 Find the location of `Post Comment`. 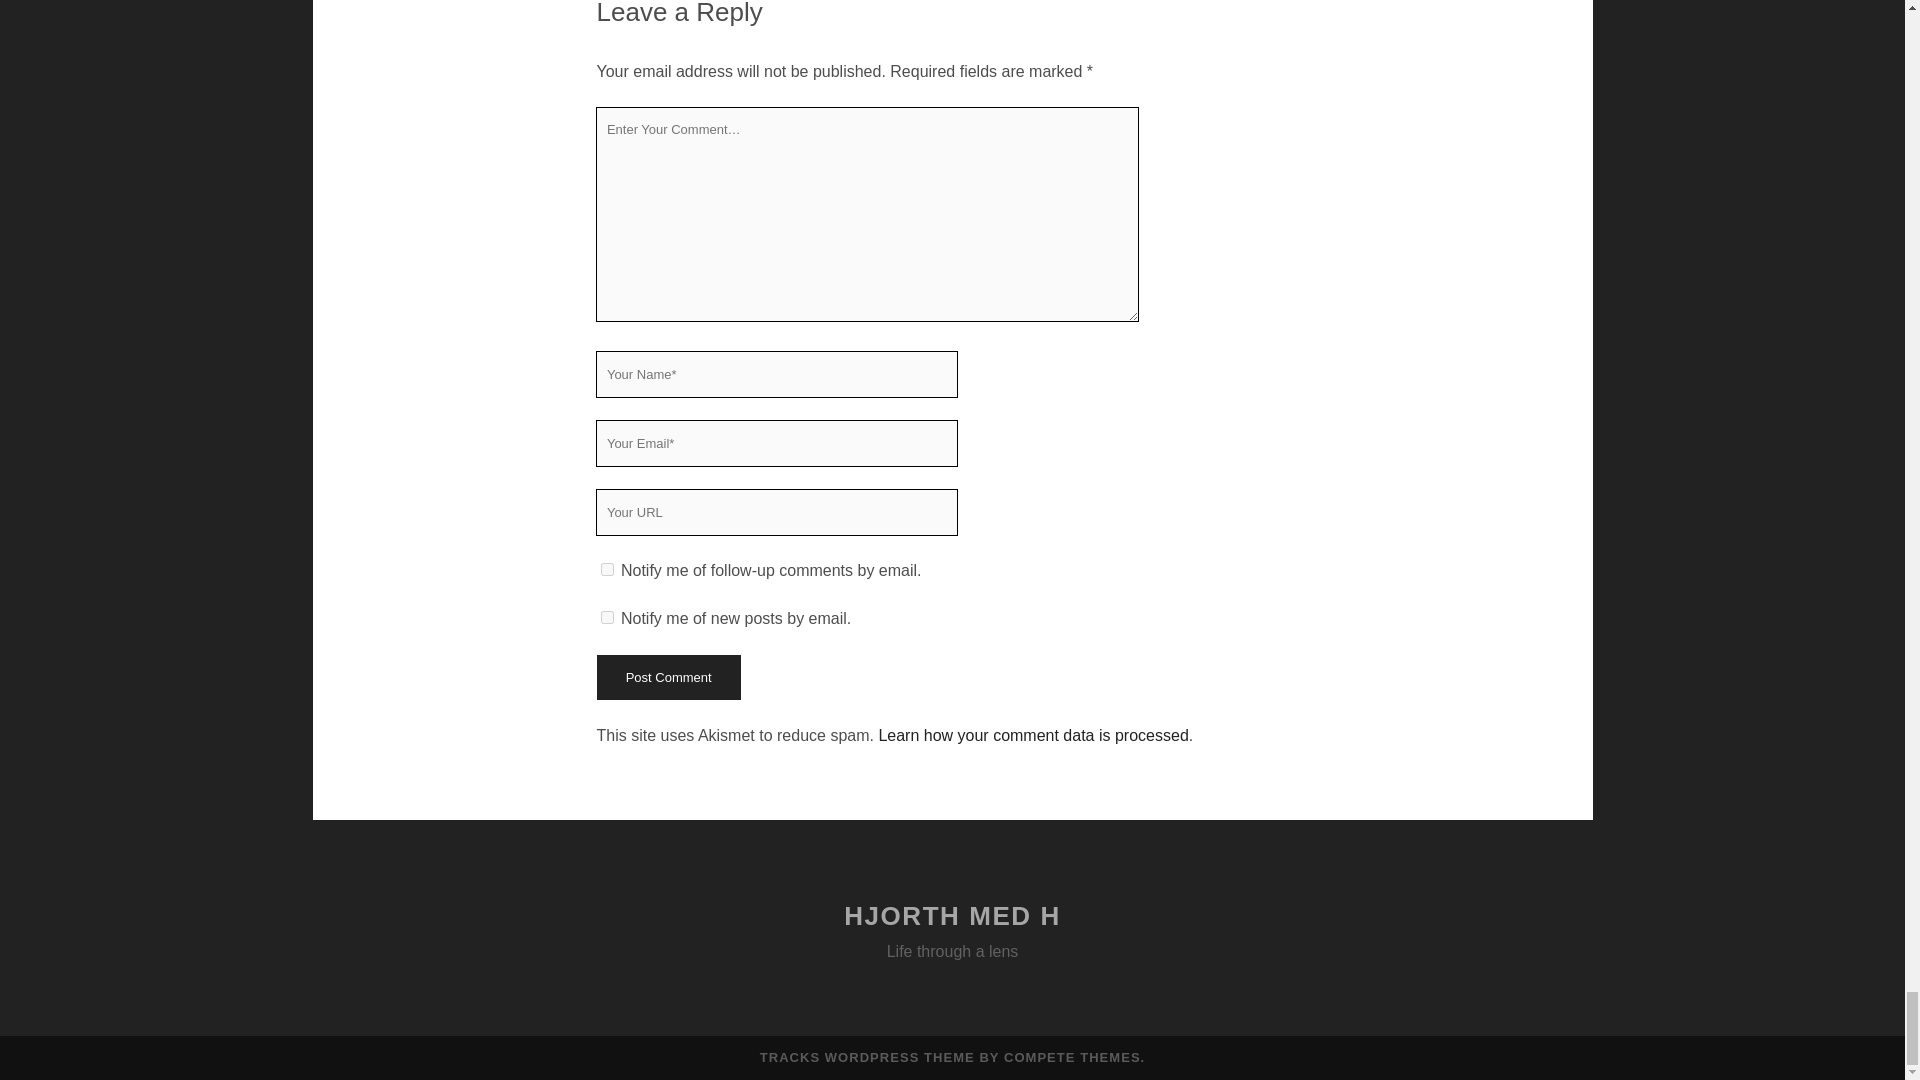

Post Comment is located at coordinates (667, 676).